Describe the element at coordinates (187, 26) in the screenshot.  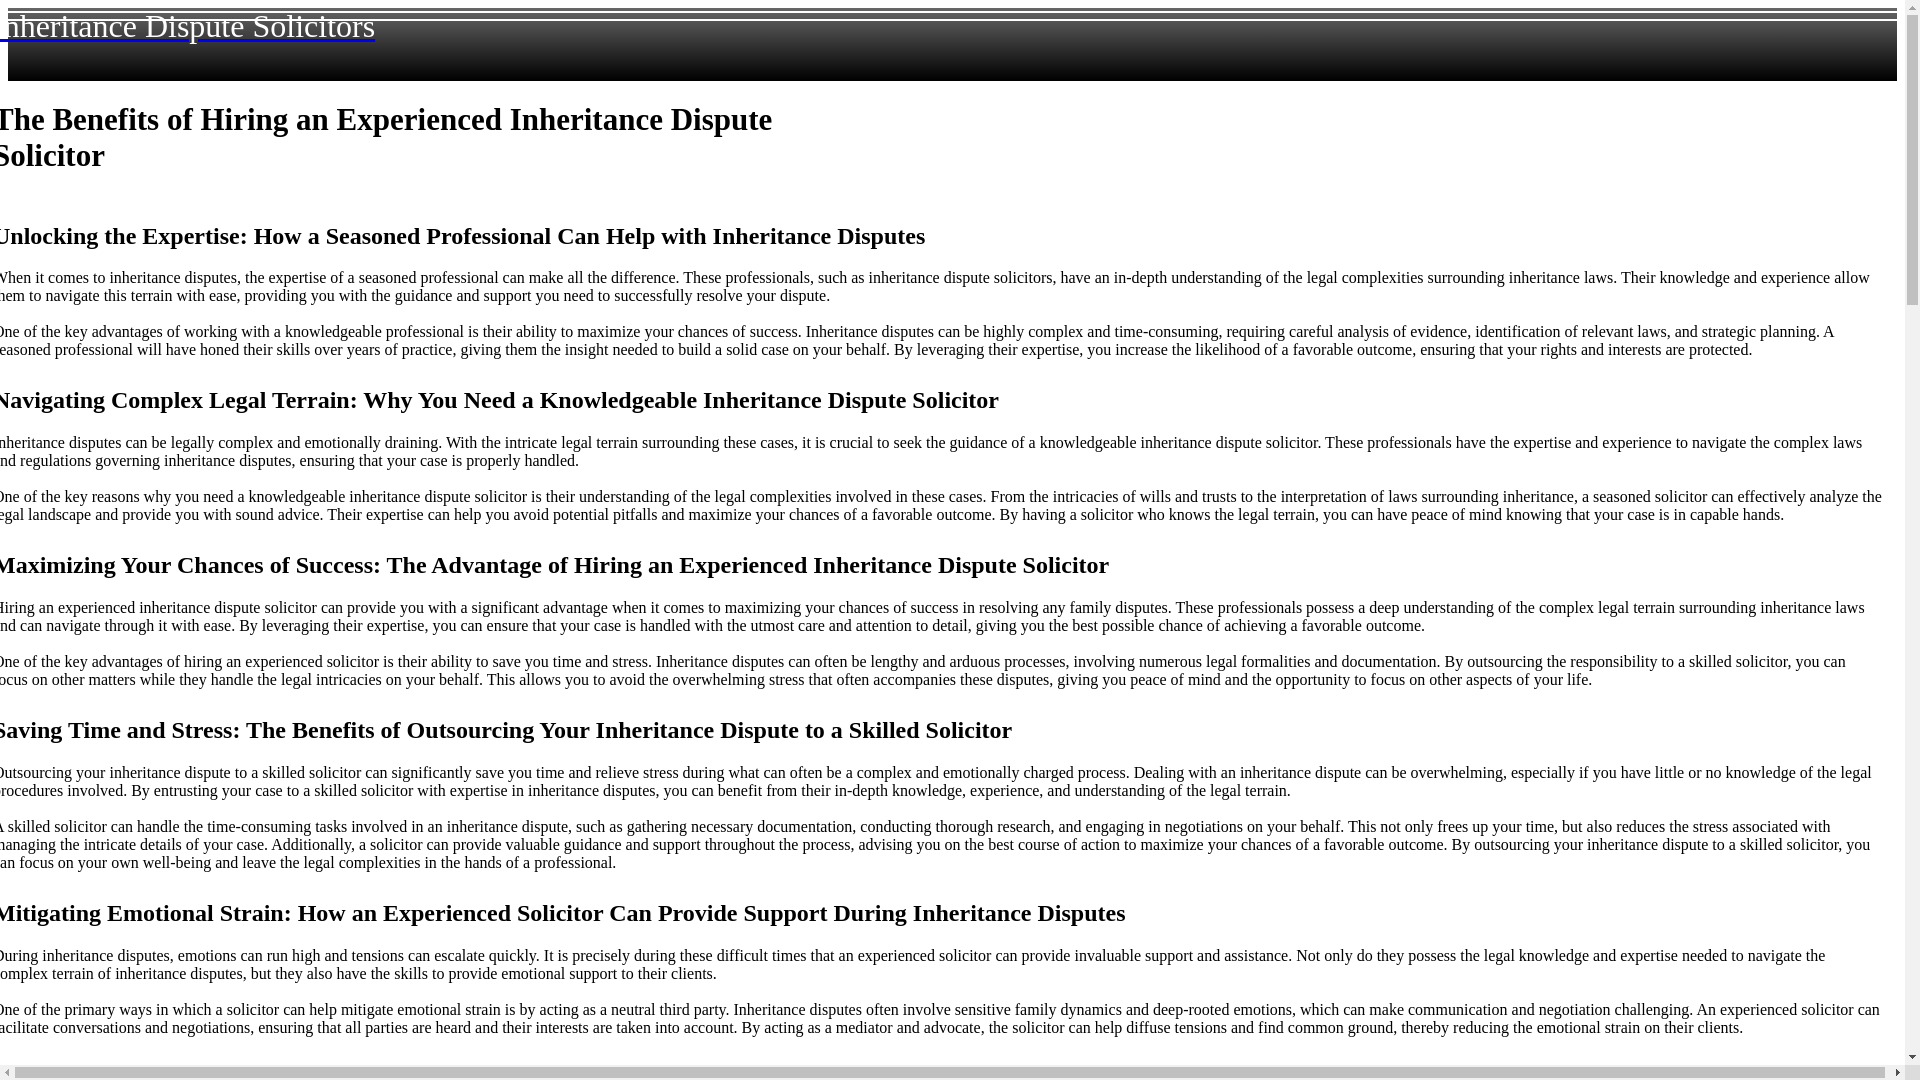
I see `Inheritance Dispute Solicitors` at that location.